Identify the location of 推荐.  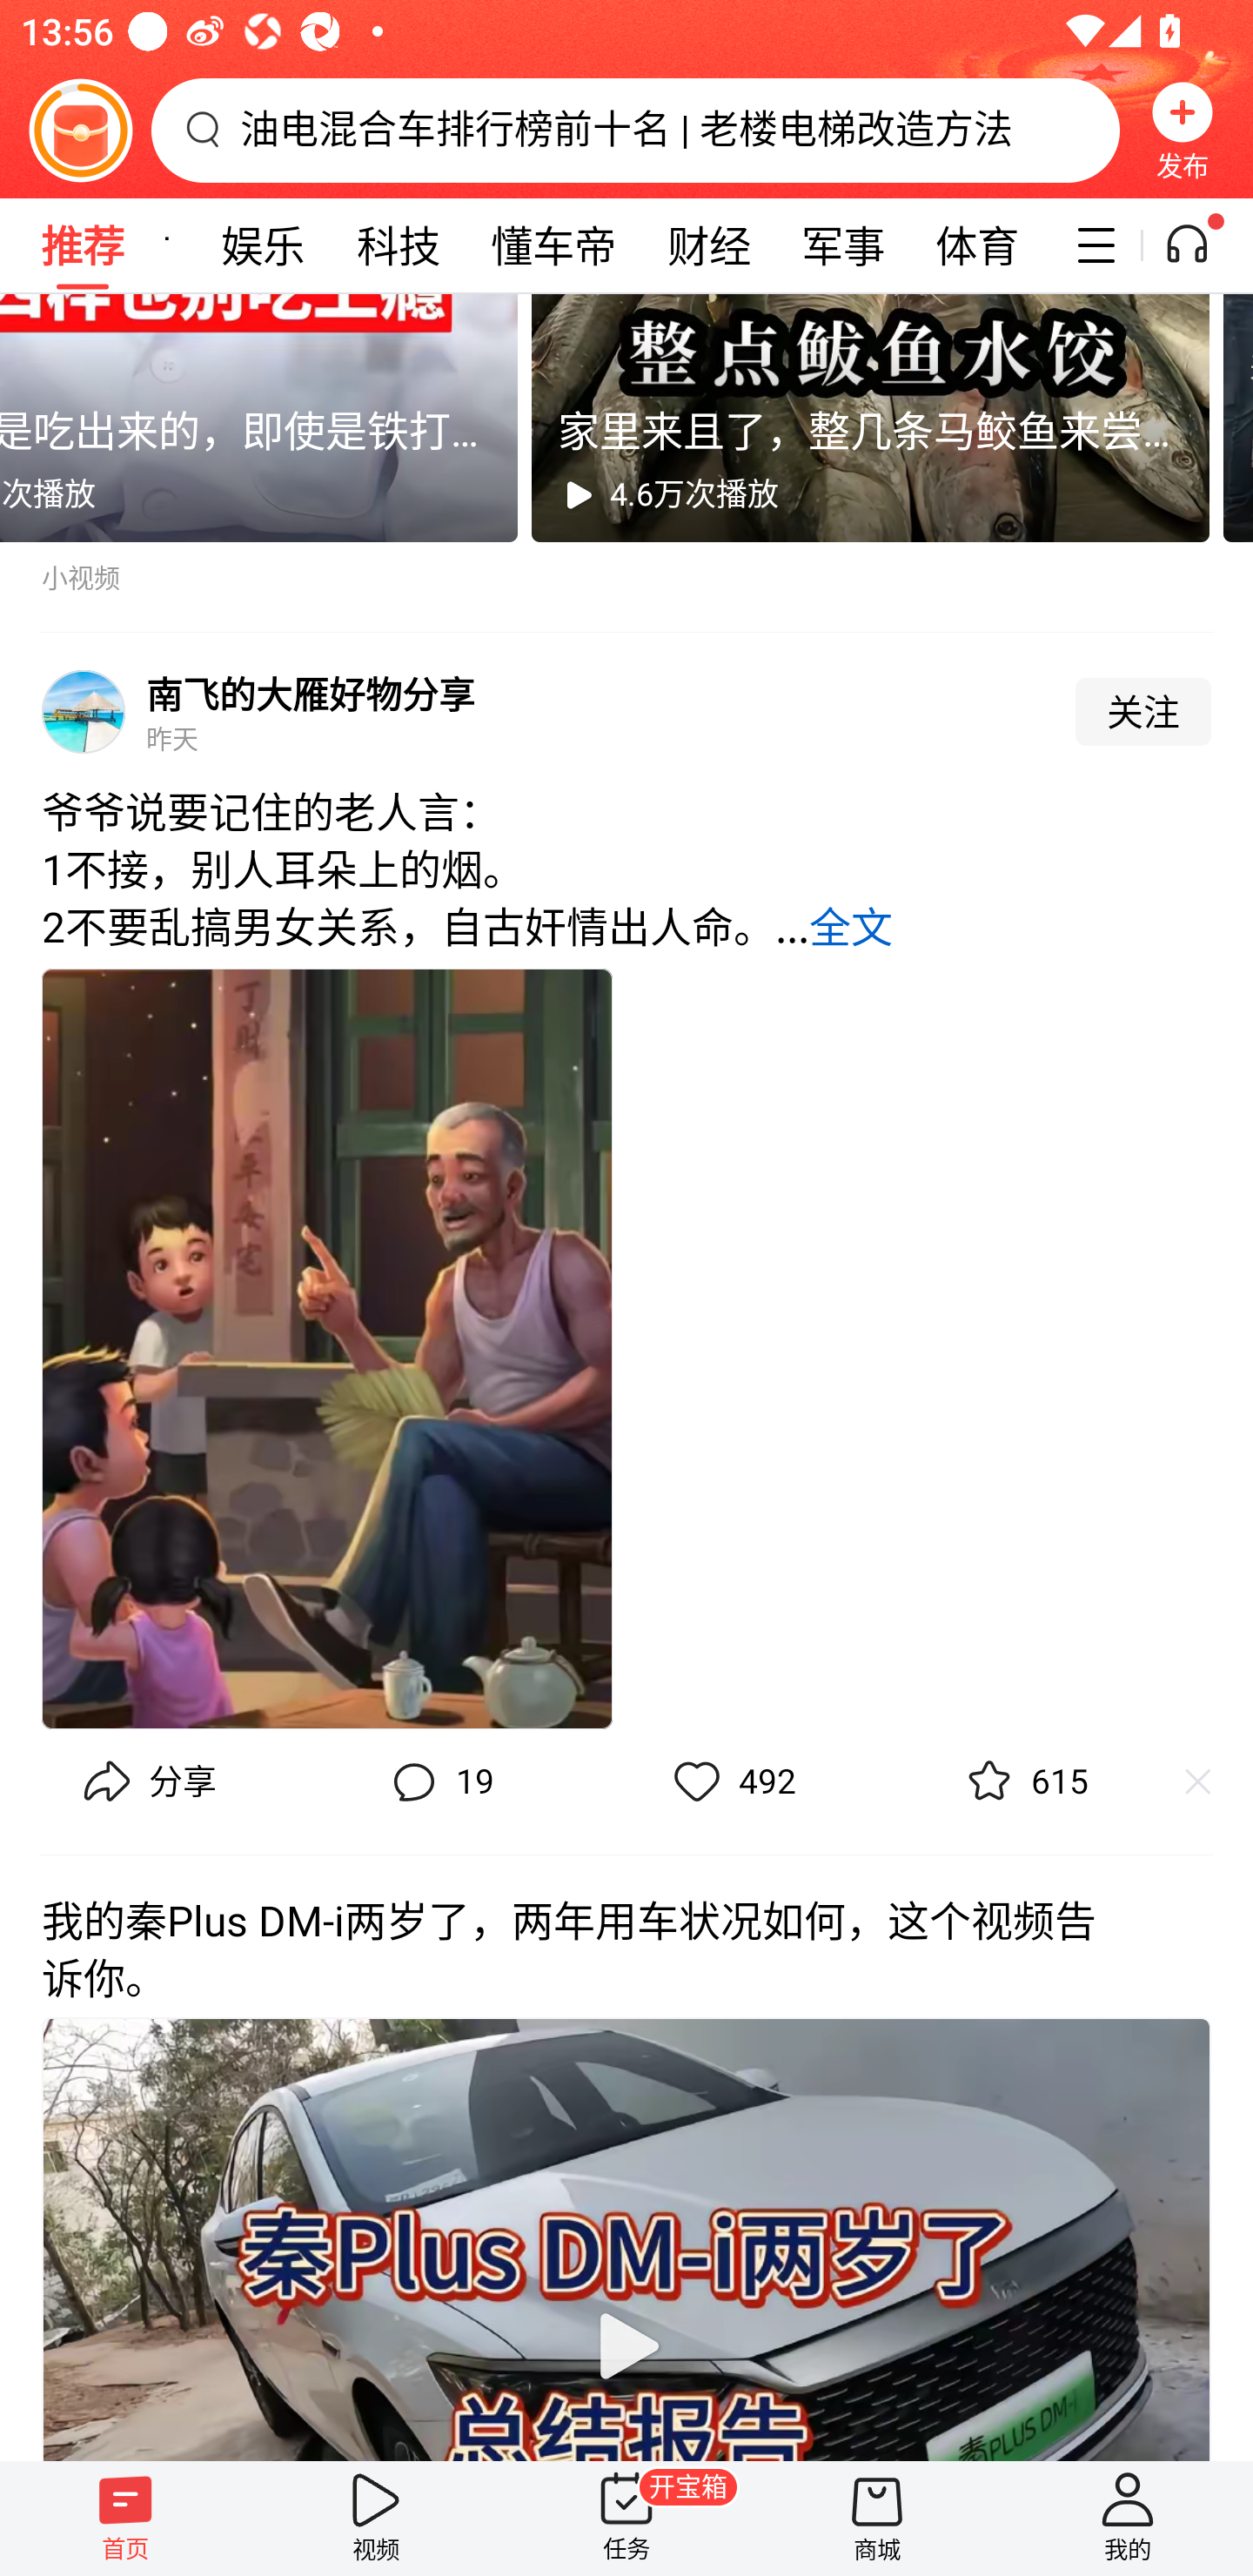
(82, 245).